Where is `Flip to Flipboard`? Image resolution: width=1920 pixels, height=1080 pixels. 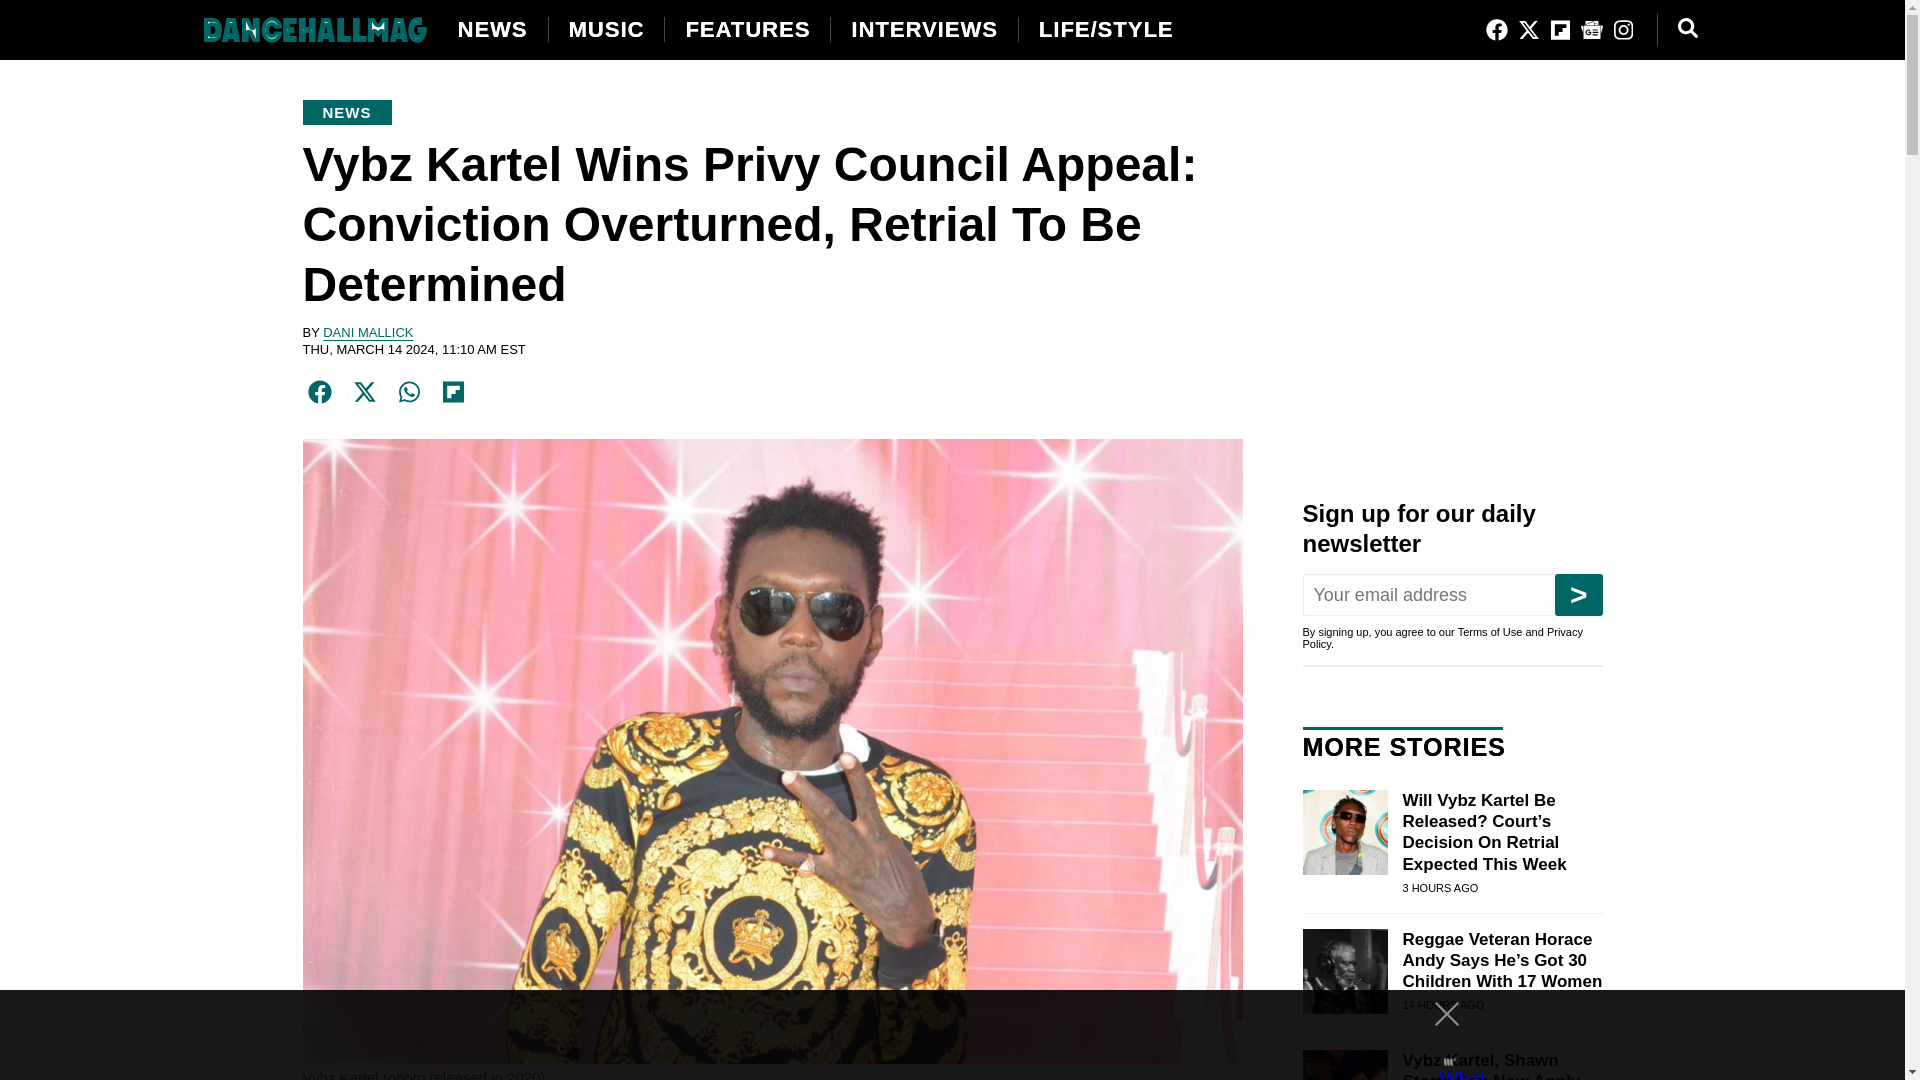
Flip to Flipboard is located at coordinates (454, 388).